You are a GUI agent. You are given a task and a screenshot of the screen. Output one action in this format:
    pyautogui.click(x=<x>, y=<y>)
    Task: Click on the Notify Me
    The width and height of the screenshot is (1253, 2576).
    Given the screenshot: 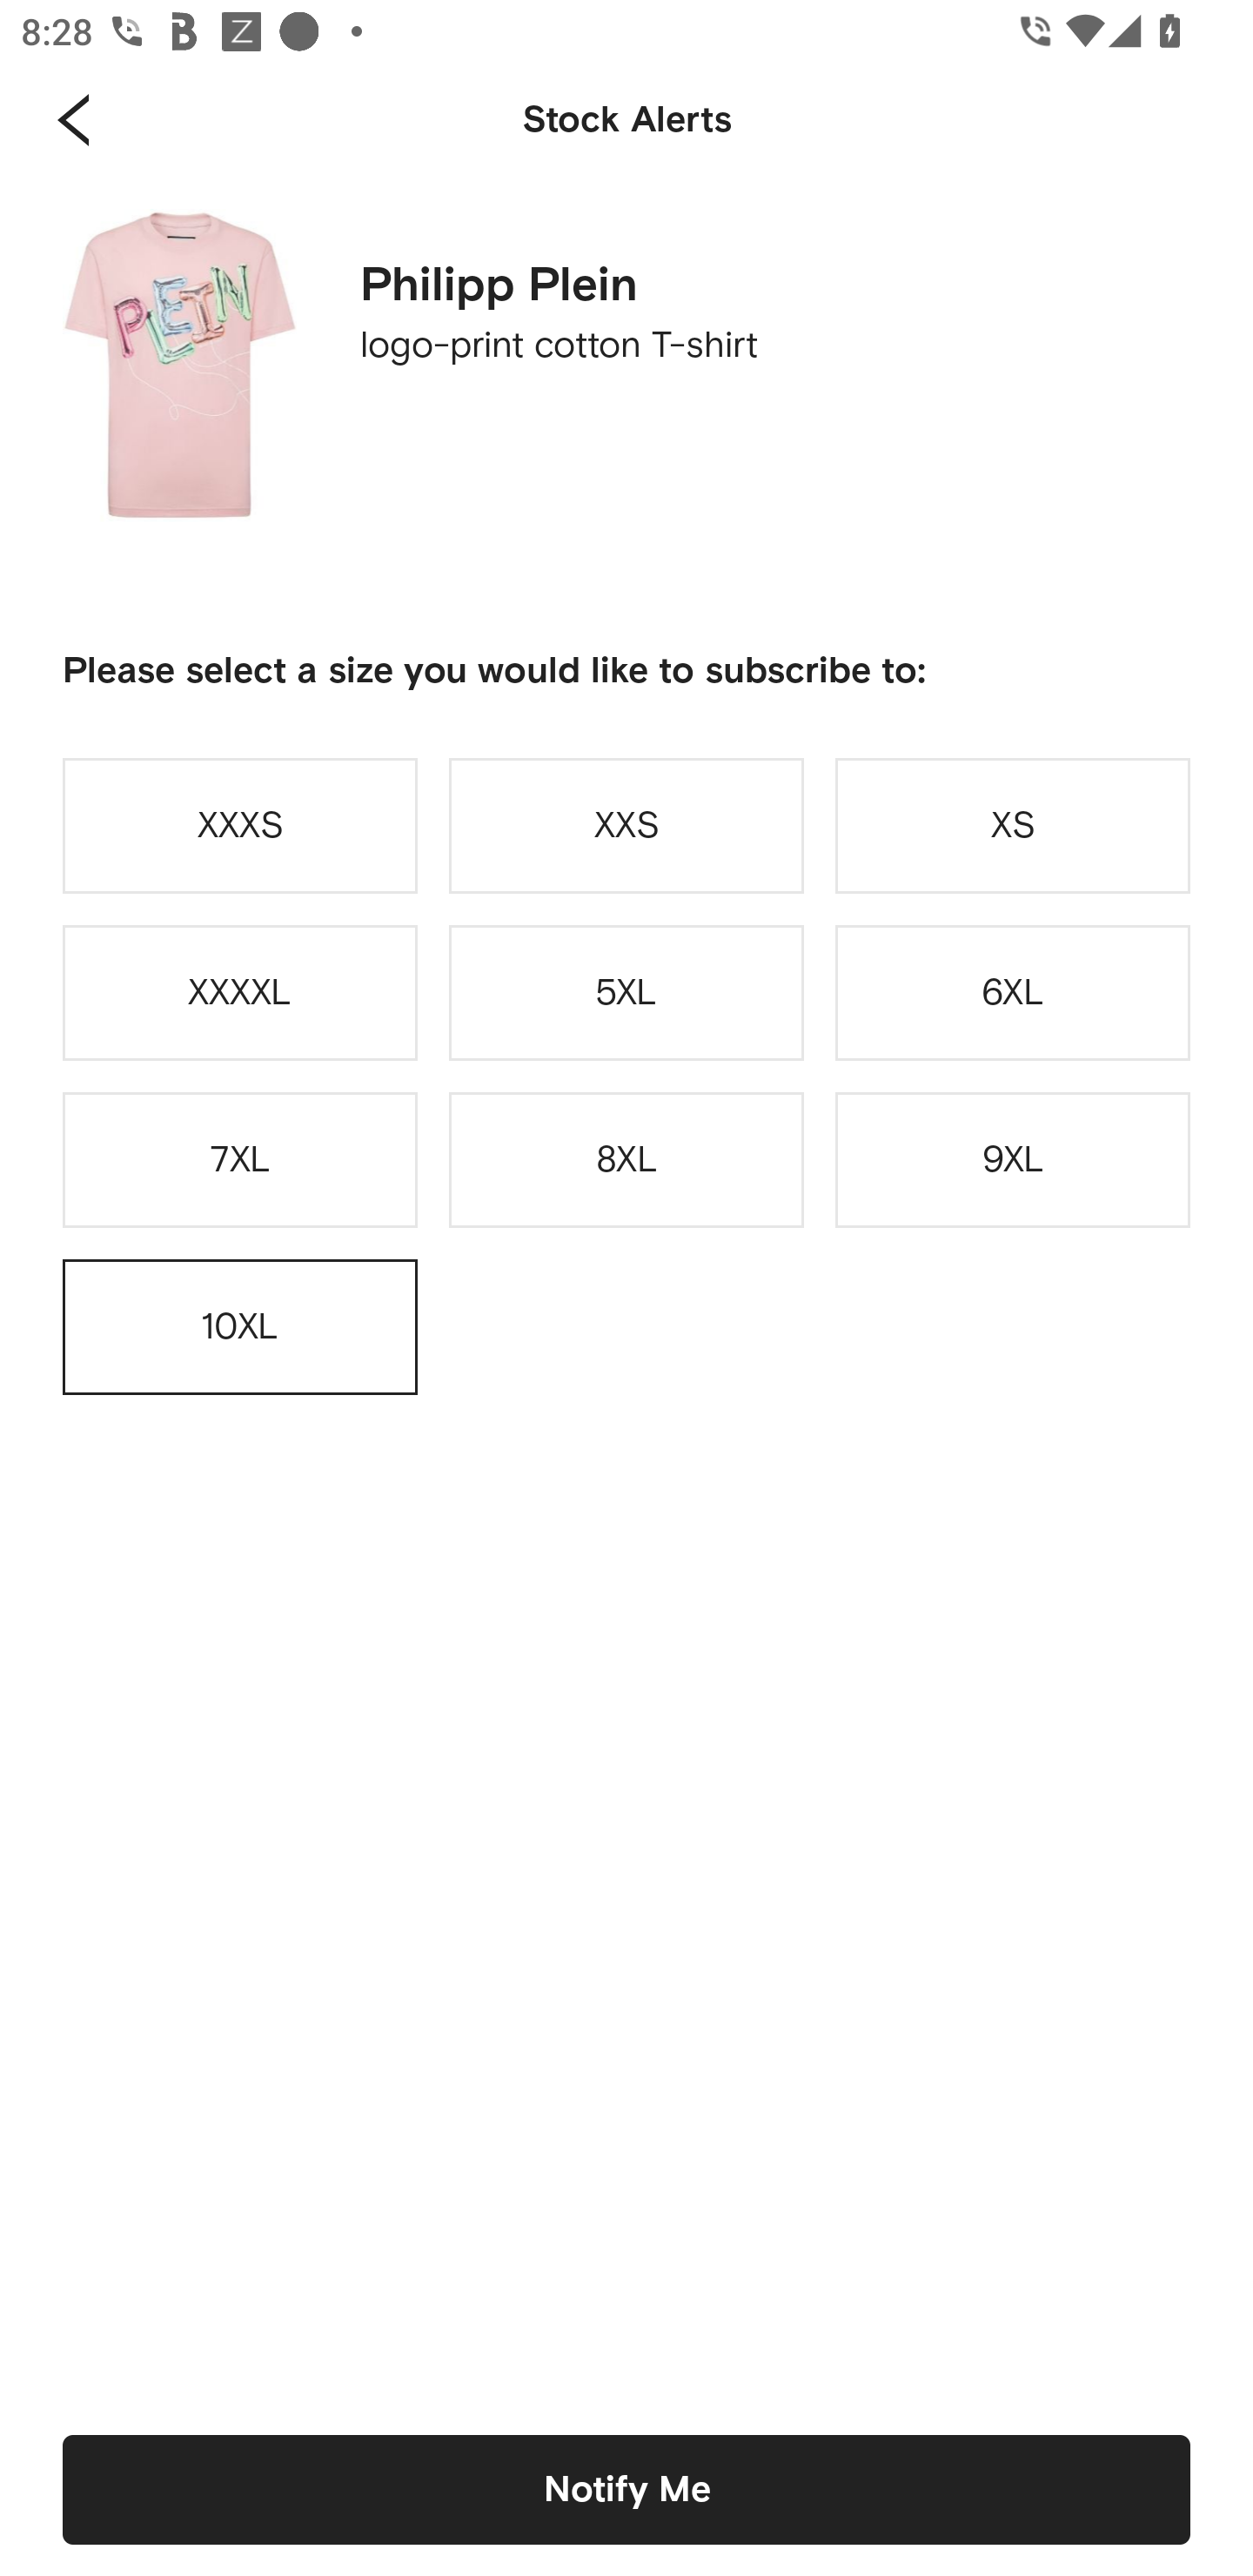 What is the action you would take?
    pyautogui.click(x=626, y=2489)
    